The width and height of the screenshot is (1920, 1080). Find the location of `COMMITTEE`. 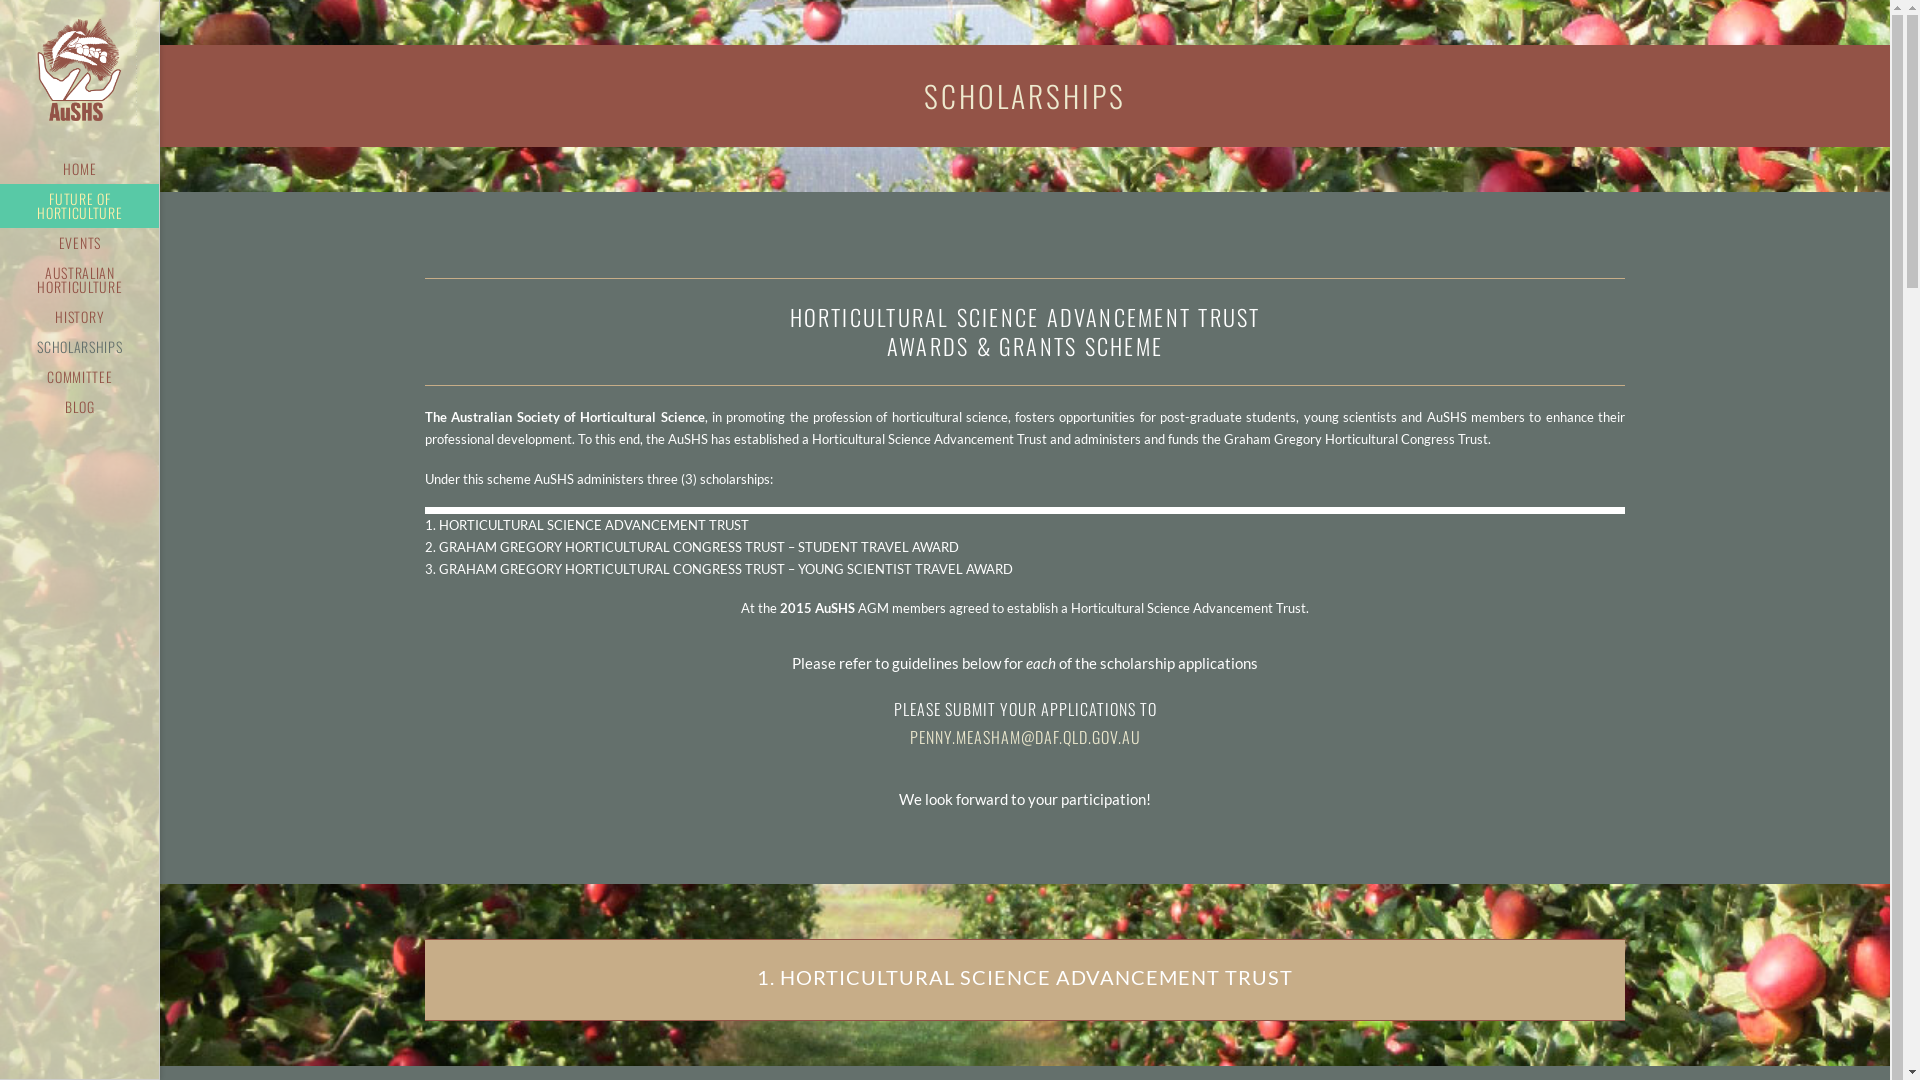

COMMITTEE is located at coordinates (80, 377).